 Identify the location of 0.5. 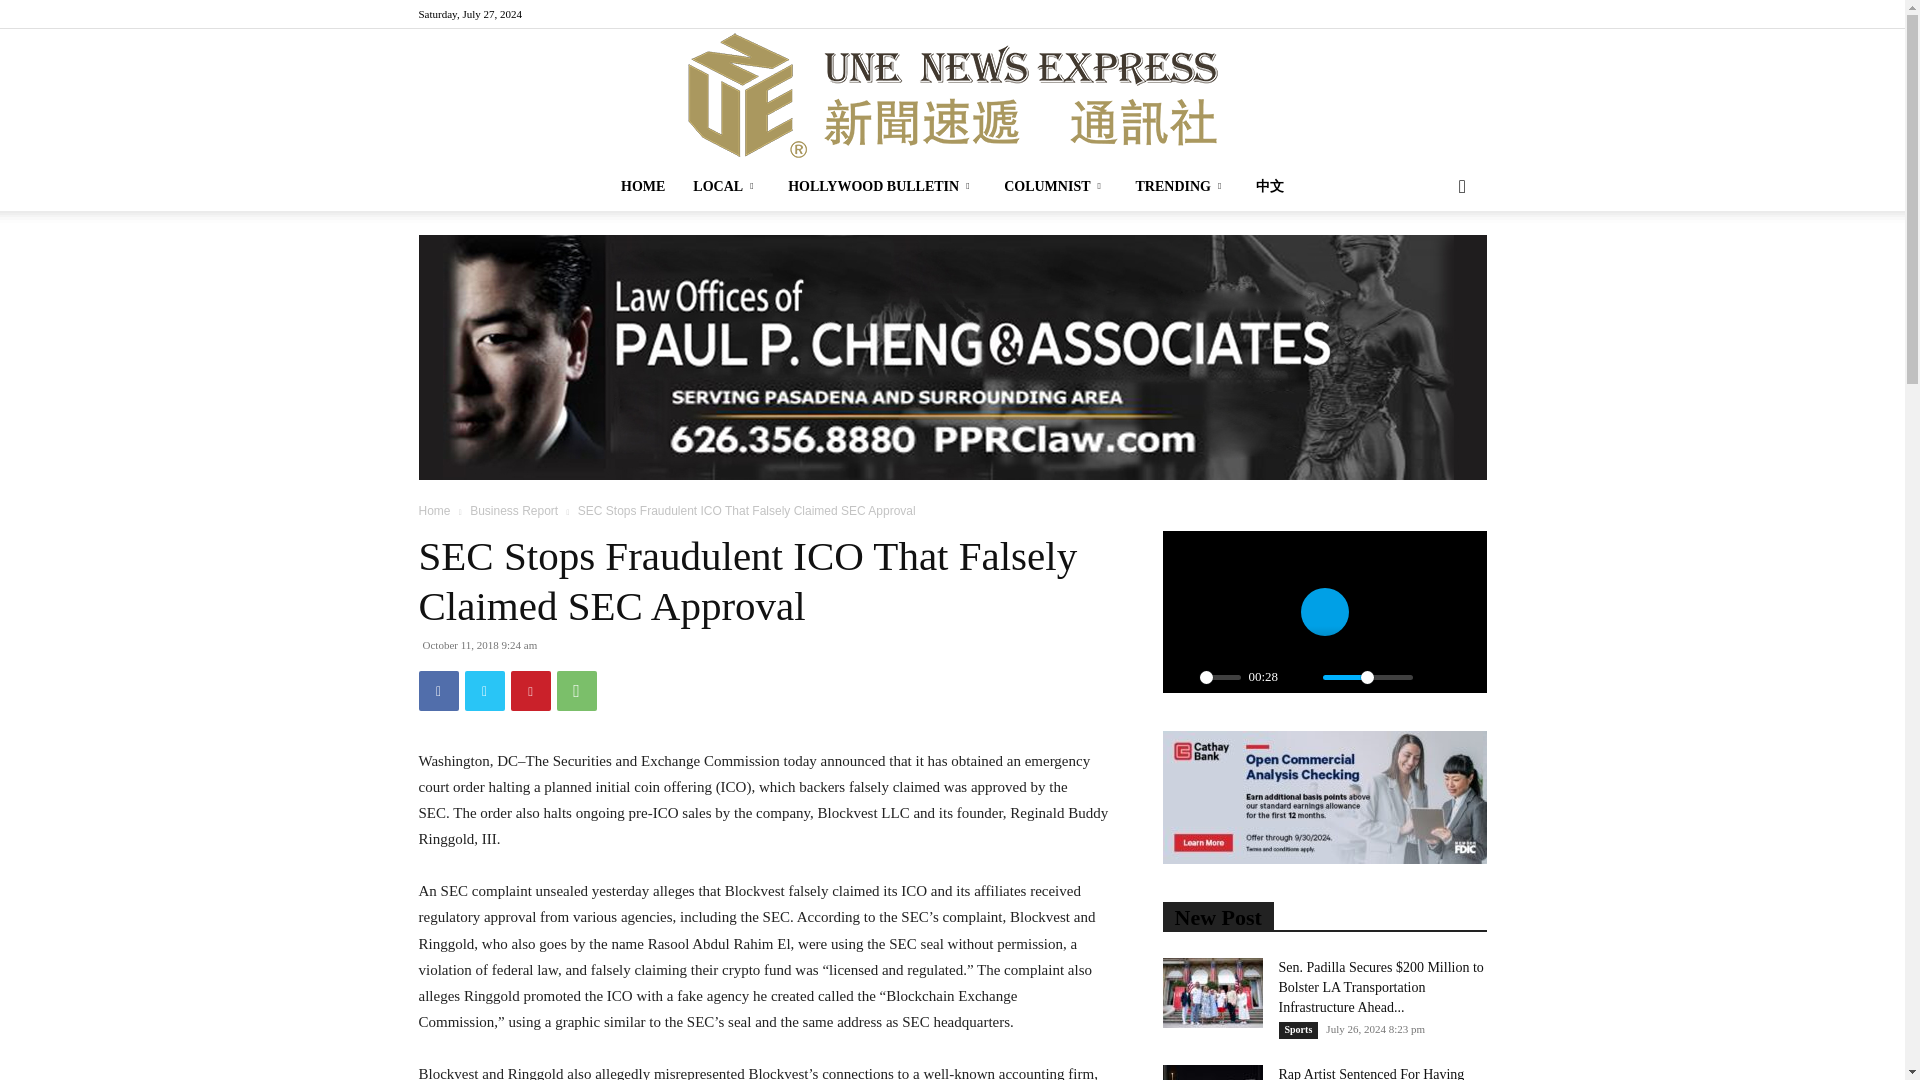
(1366, 677).